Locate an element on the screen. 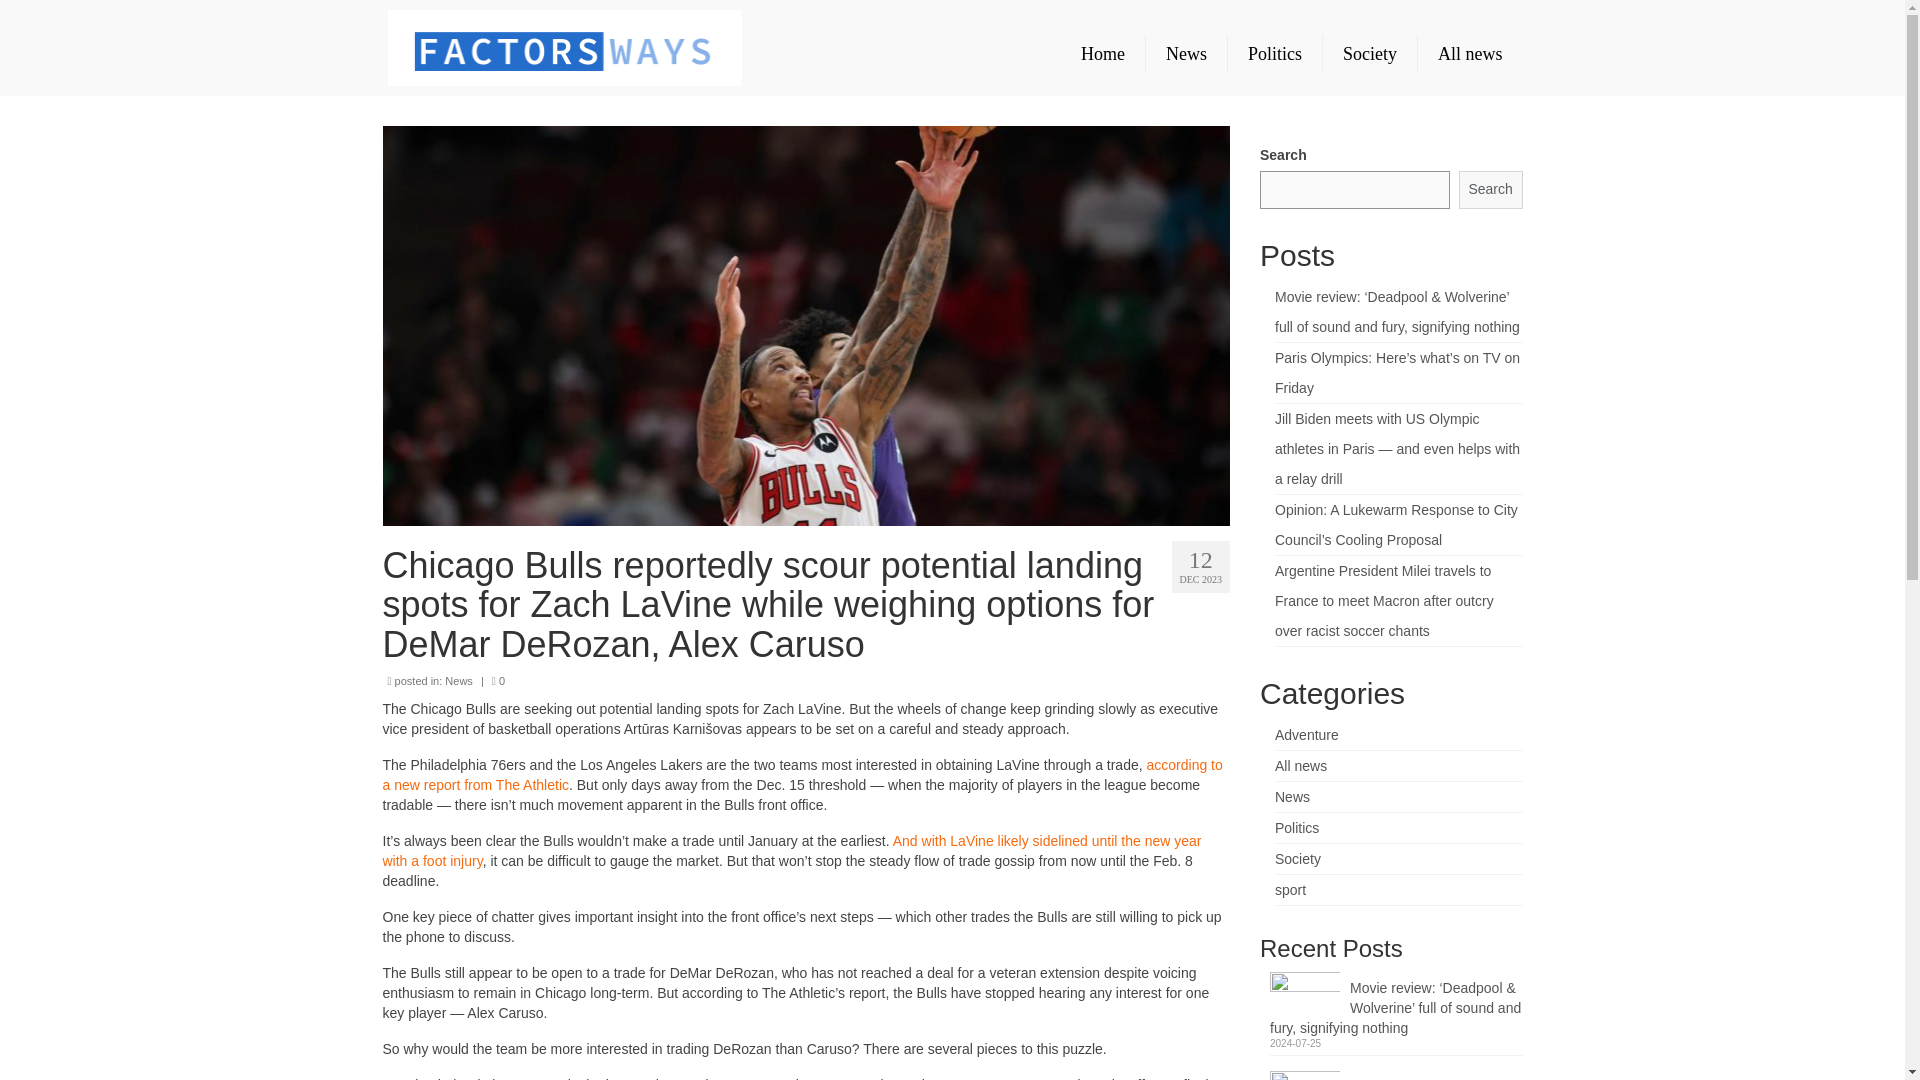  Society is located at coordinates (1297, 859).